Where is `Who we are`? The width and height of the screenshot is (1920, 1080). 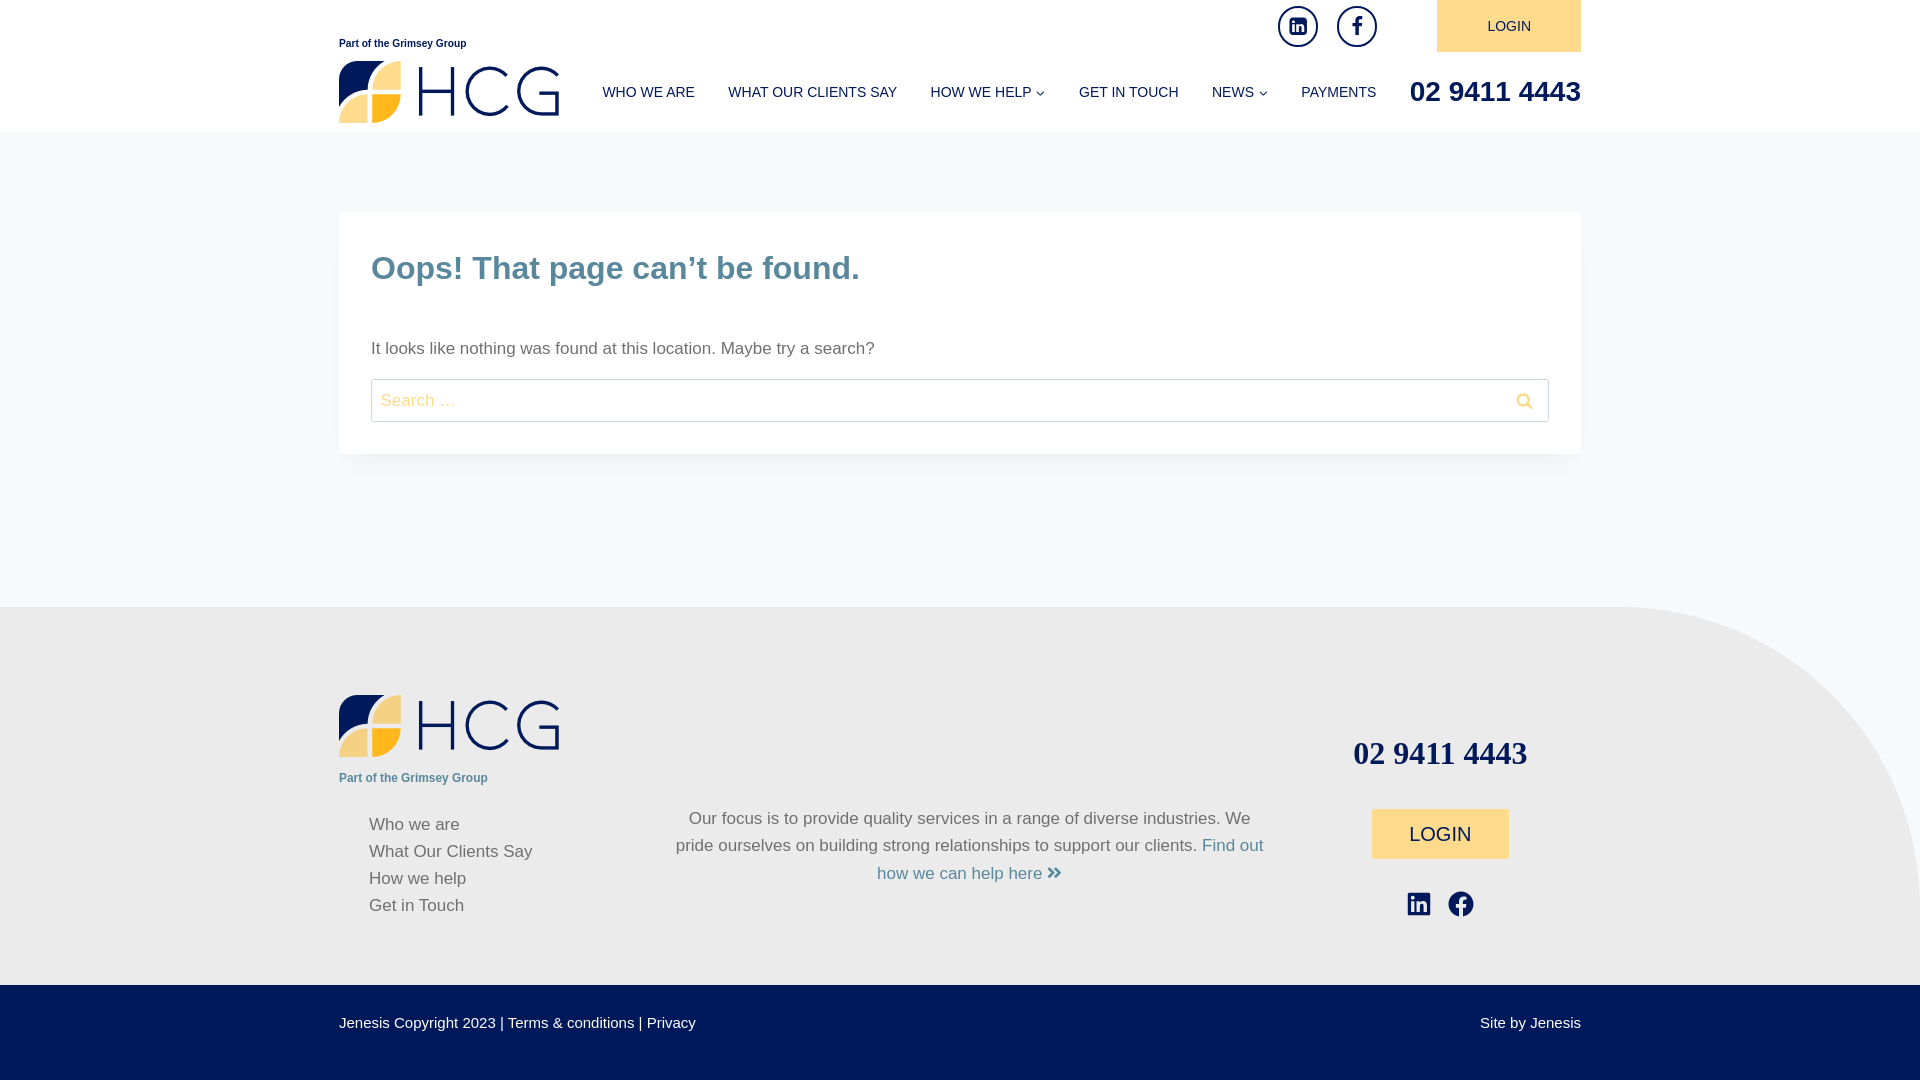
Who we are is located at coordinates (504, 824).